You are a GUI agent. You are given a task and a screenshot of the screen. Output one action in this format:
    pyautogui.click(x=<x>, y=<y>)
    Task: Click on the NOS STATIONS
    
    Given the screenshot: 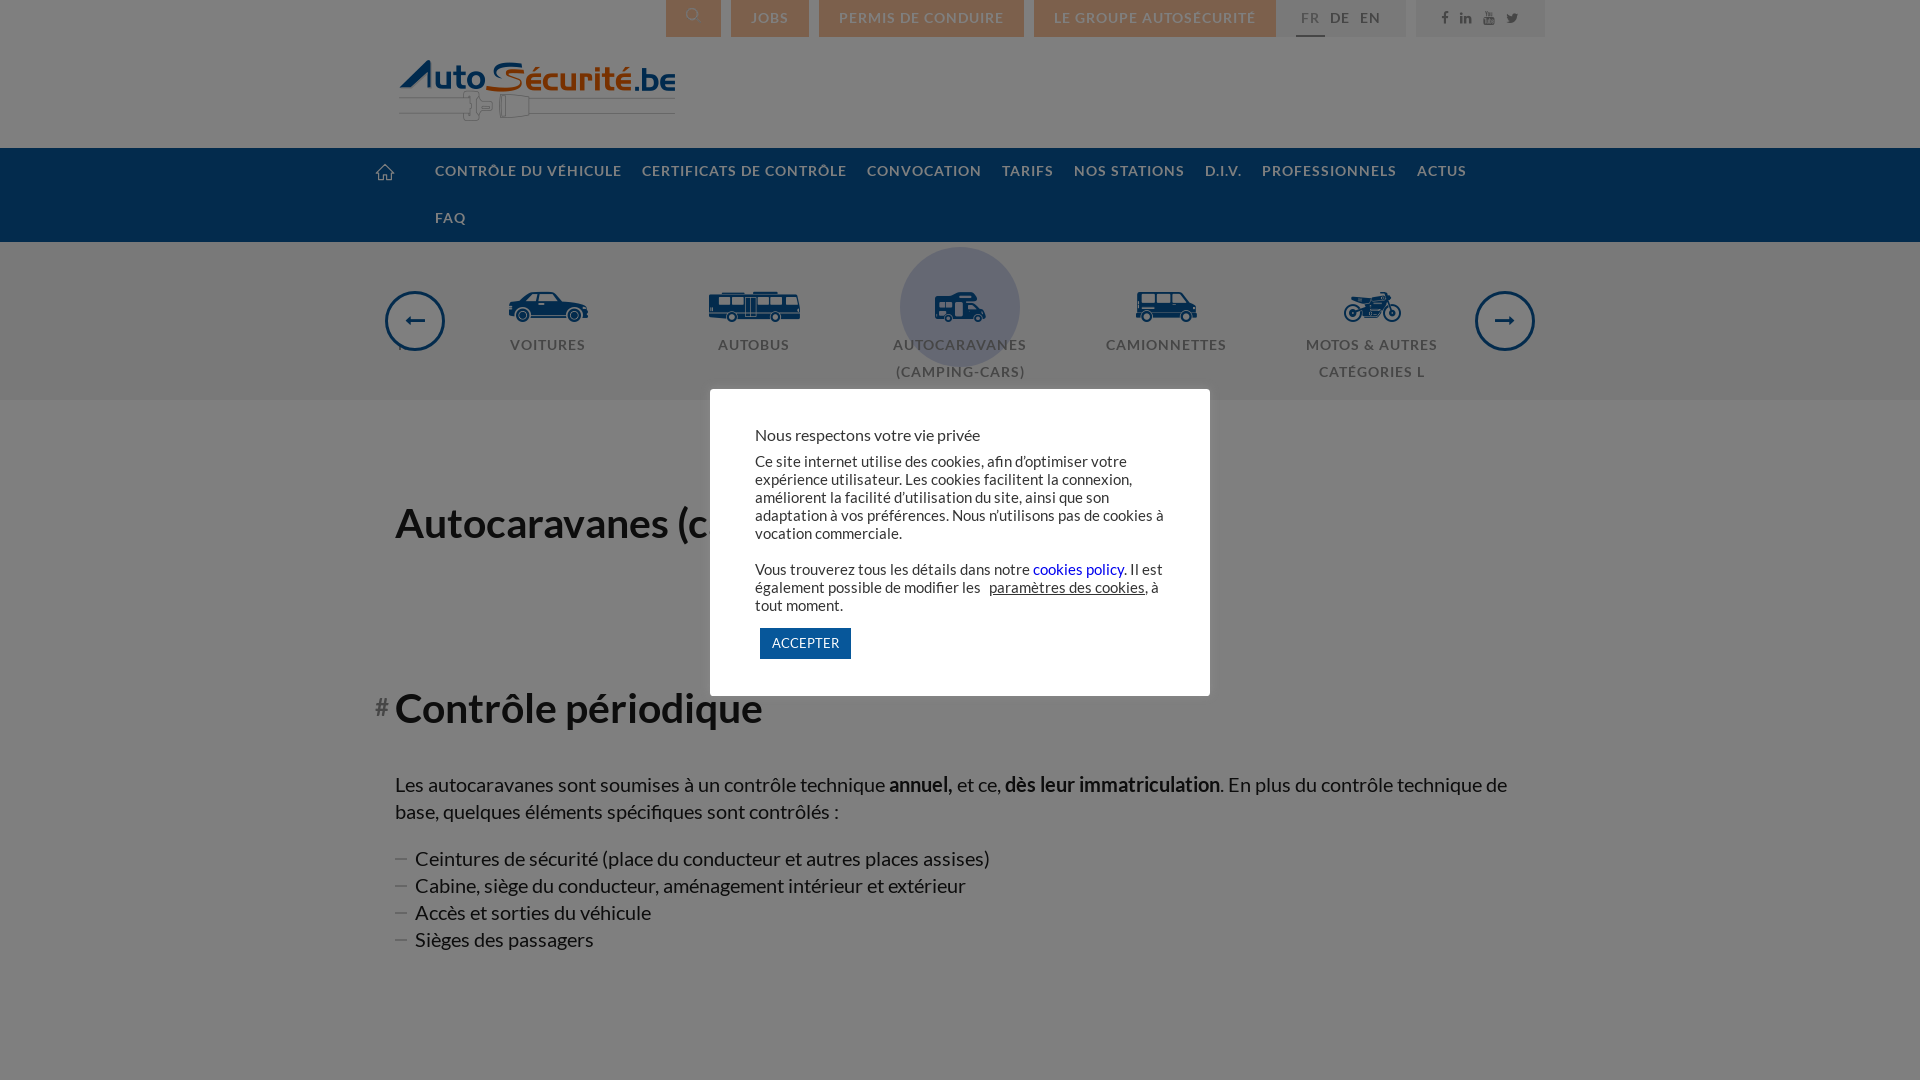 What is the action you would take?
    pyautogui.click(x=1130, y=172)
    